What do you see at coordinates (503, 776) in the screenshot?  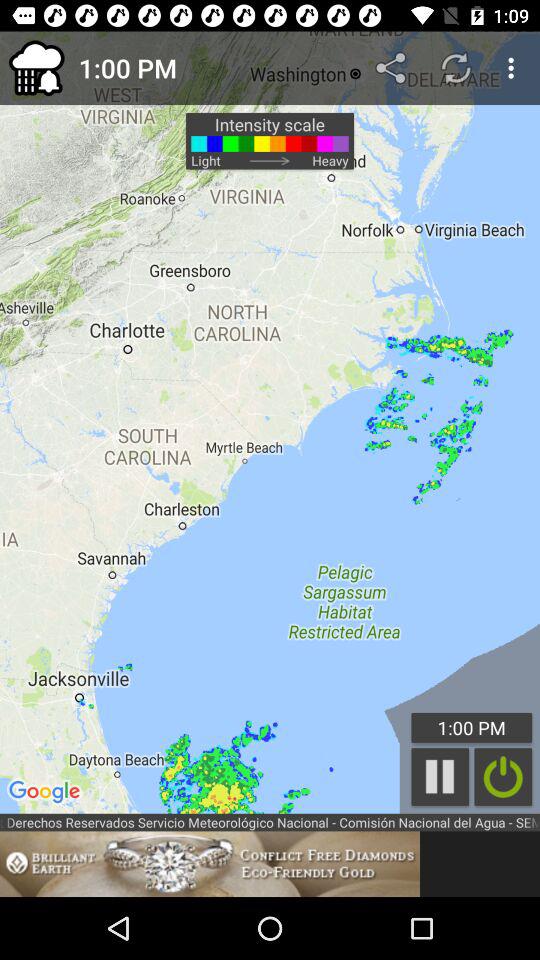 I see `turn on the icon above the national weather service item` at bounding box center [503, 776].